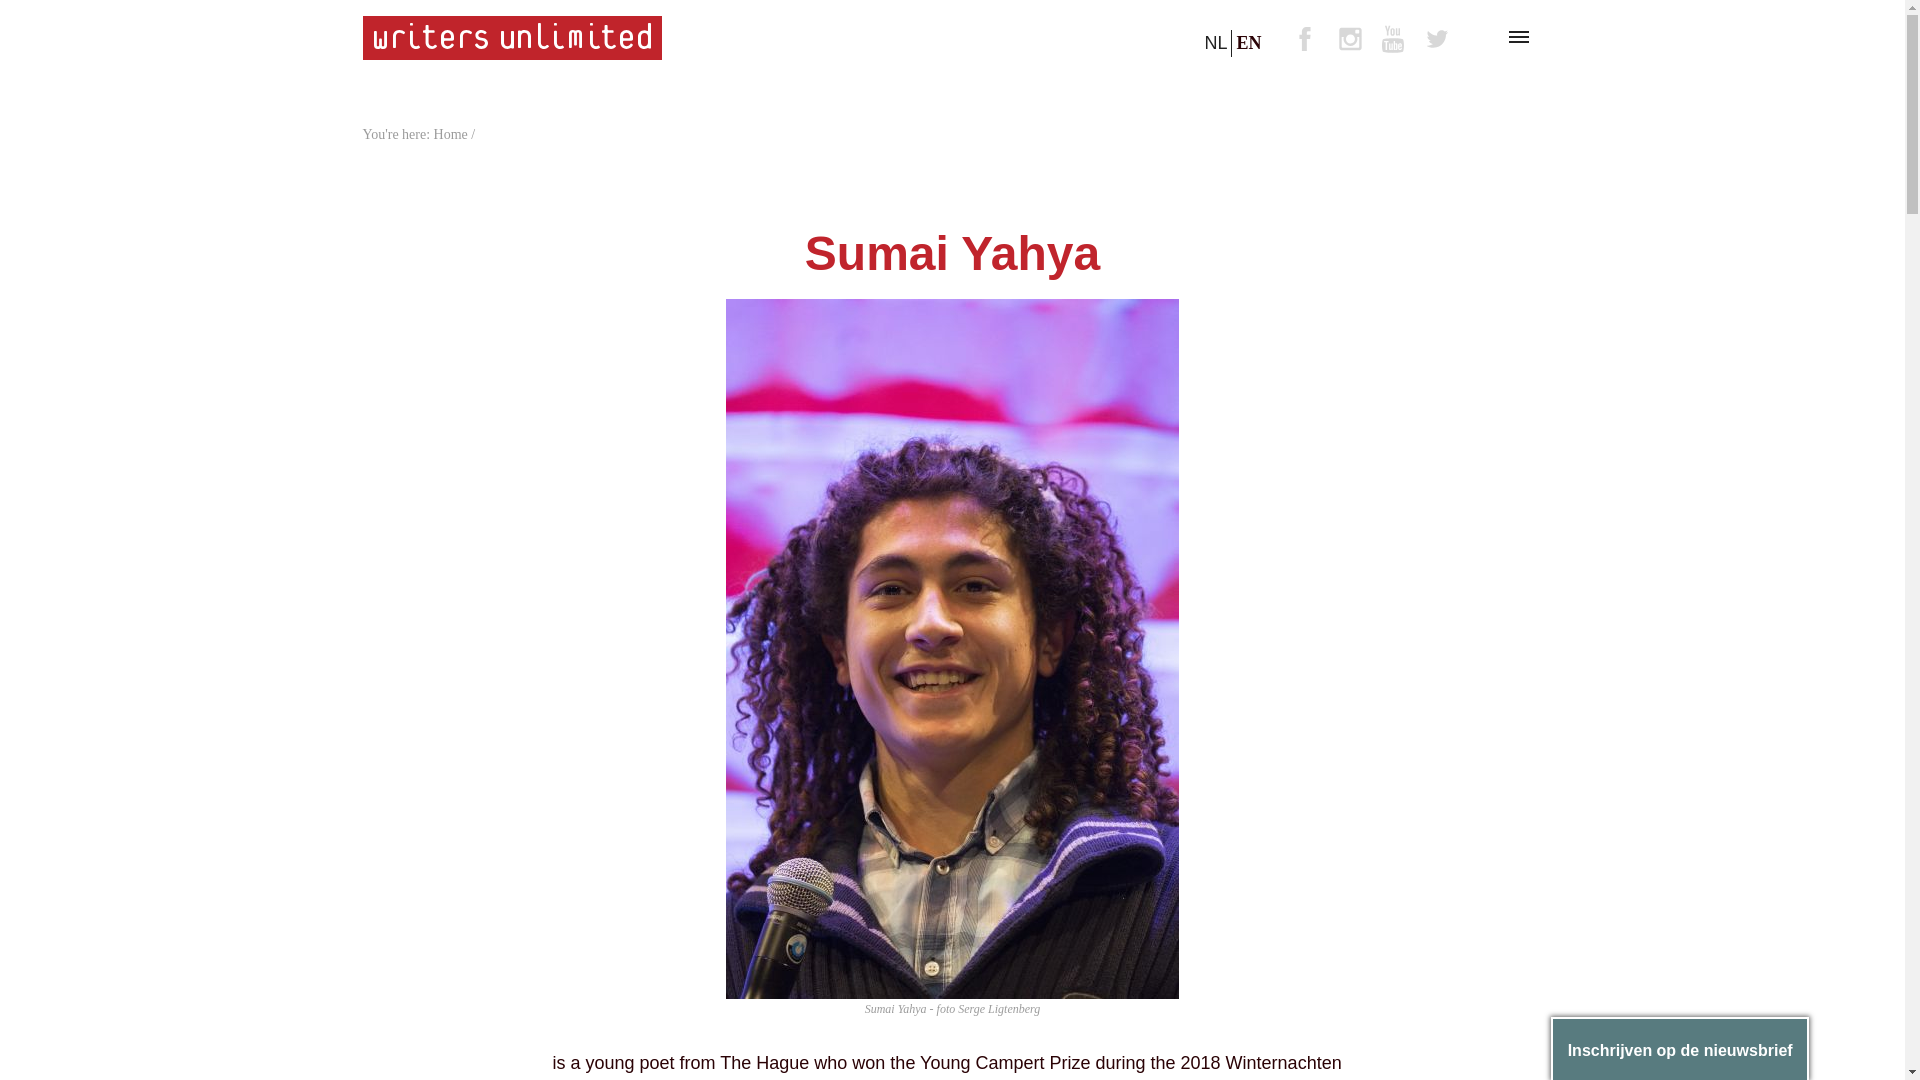 The width and height of the screenshot is (1920, 1080). What do you see at coordinates (1680, 1050) in the screenshot?
I see `Inschrijven op de nieuwsbrief` at bounding box center [1680, 1050].